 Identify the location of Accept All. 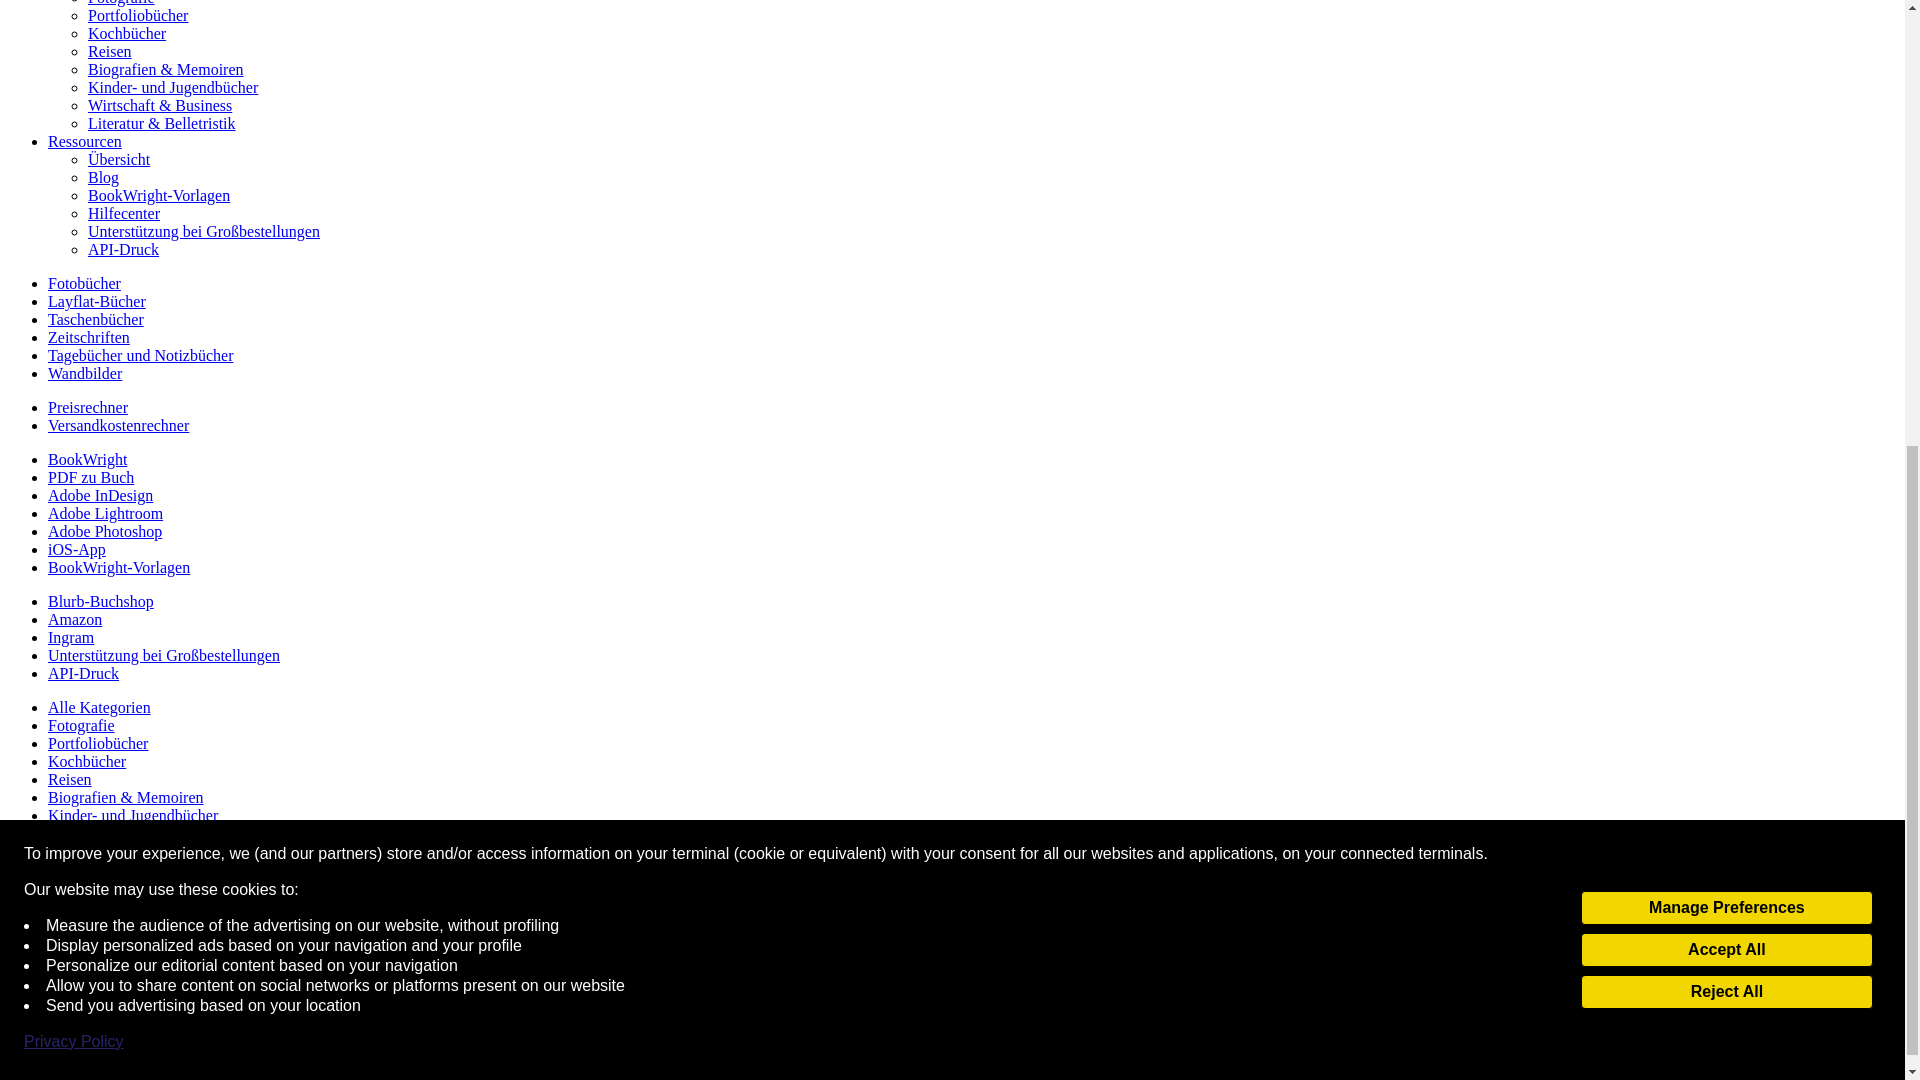
(1726, 184).